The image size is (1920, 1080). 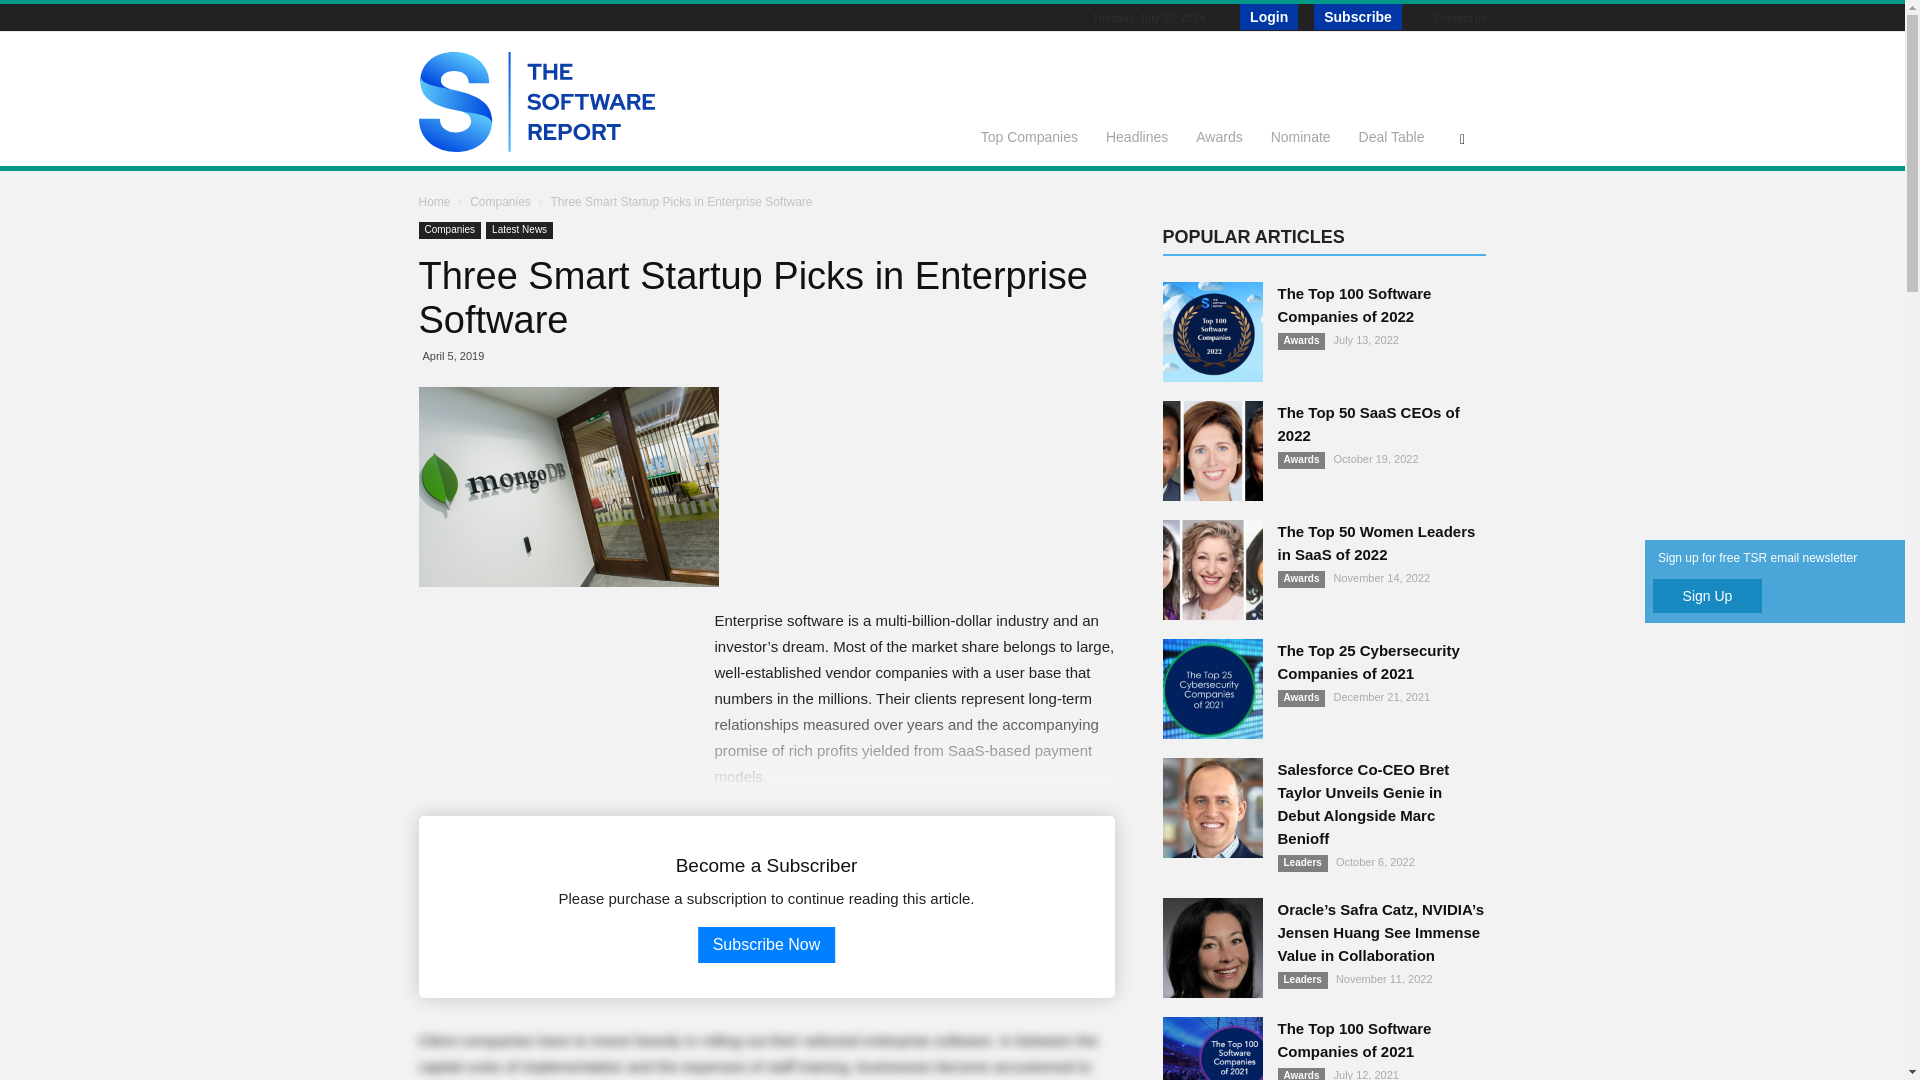 What do you see at coordinates (434, 202) in the screenshot?
I see `Home` at bounding box center [434, 202].